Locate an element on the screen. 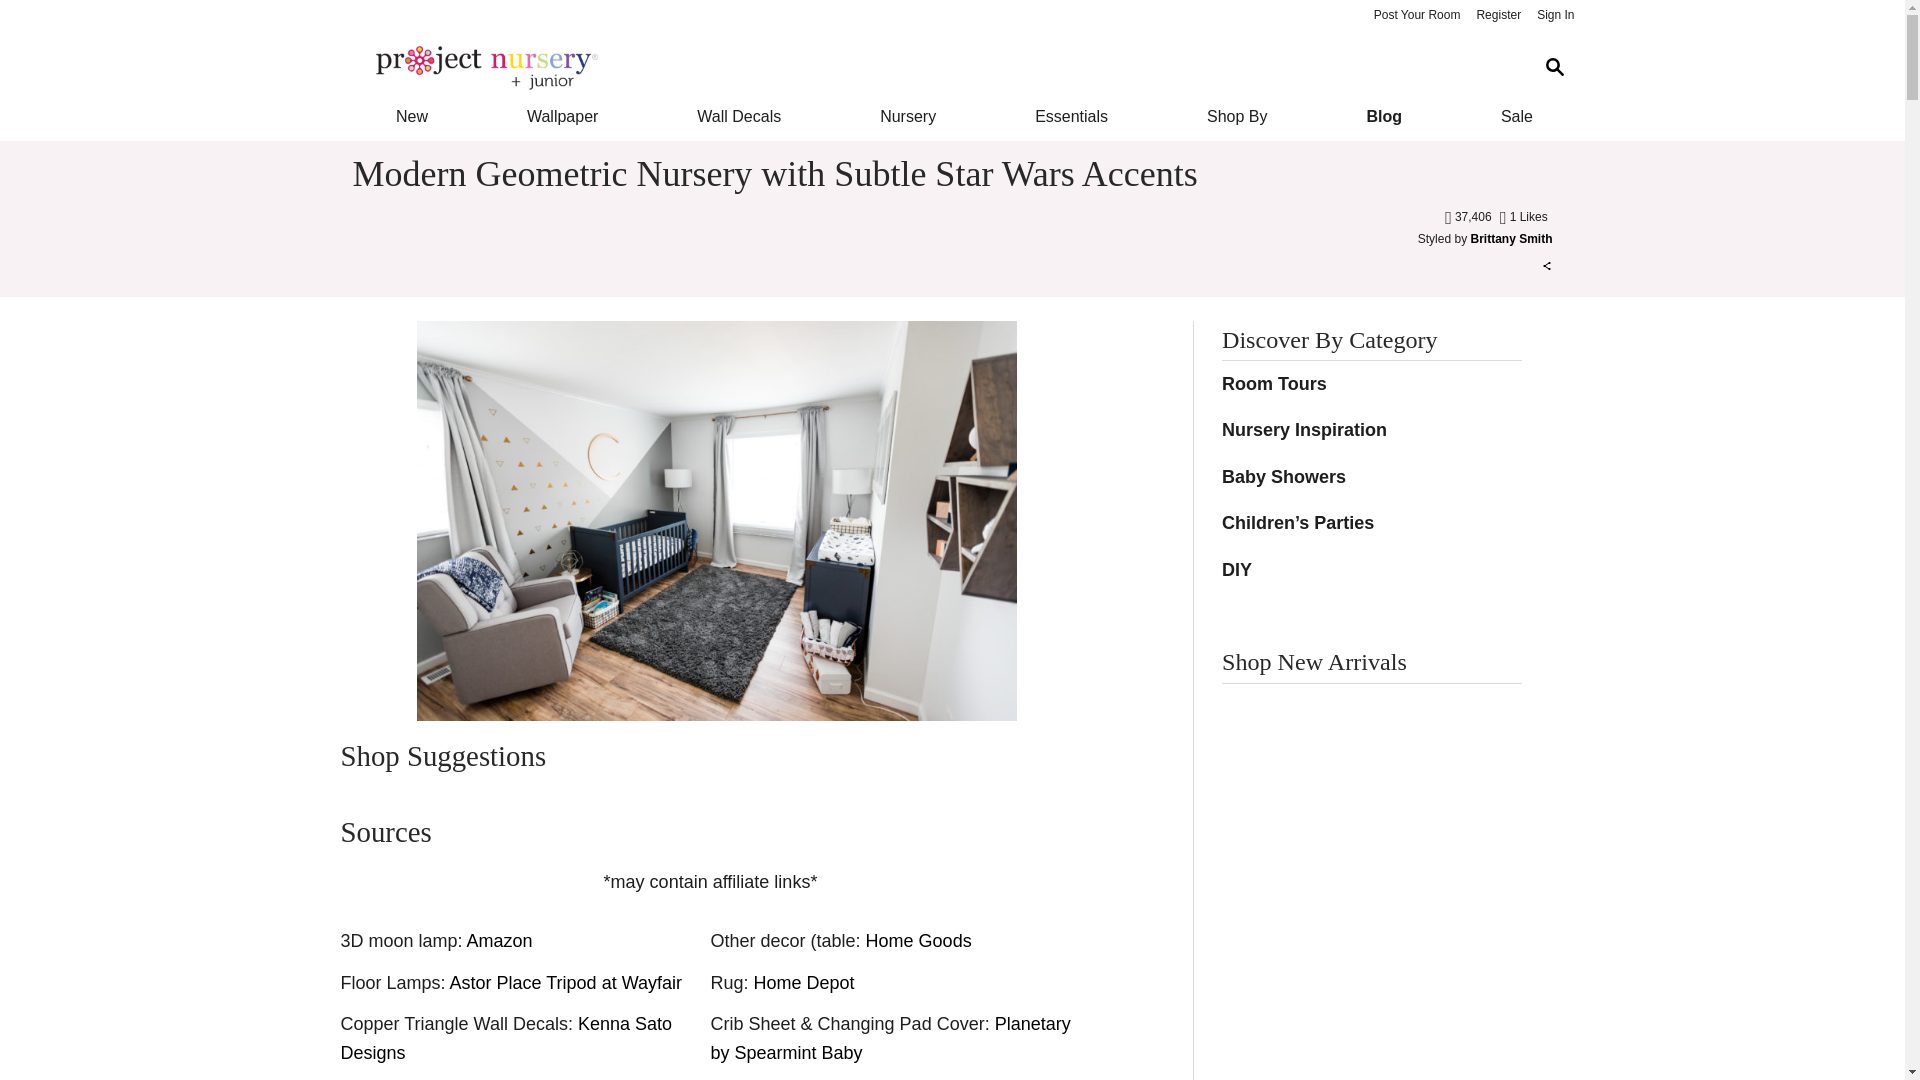 The width and height of the screenshot is (1920, 1080). Sign In is located at coordinates (1555, 16).